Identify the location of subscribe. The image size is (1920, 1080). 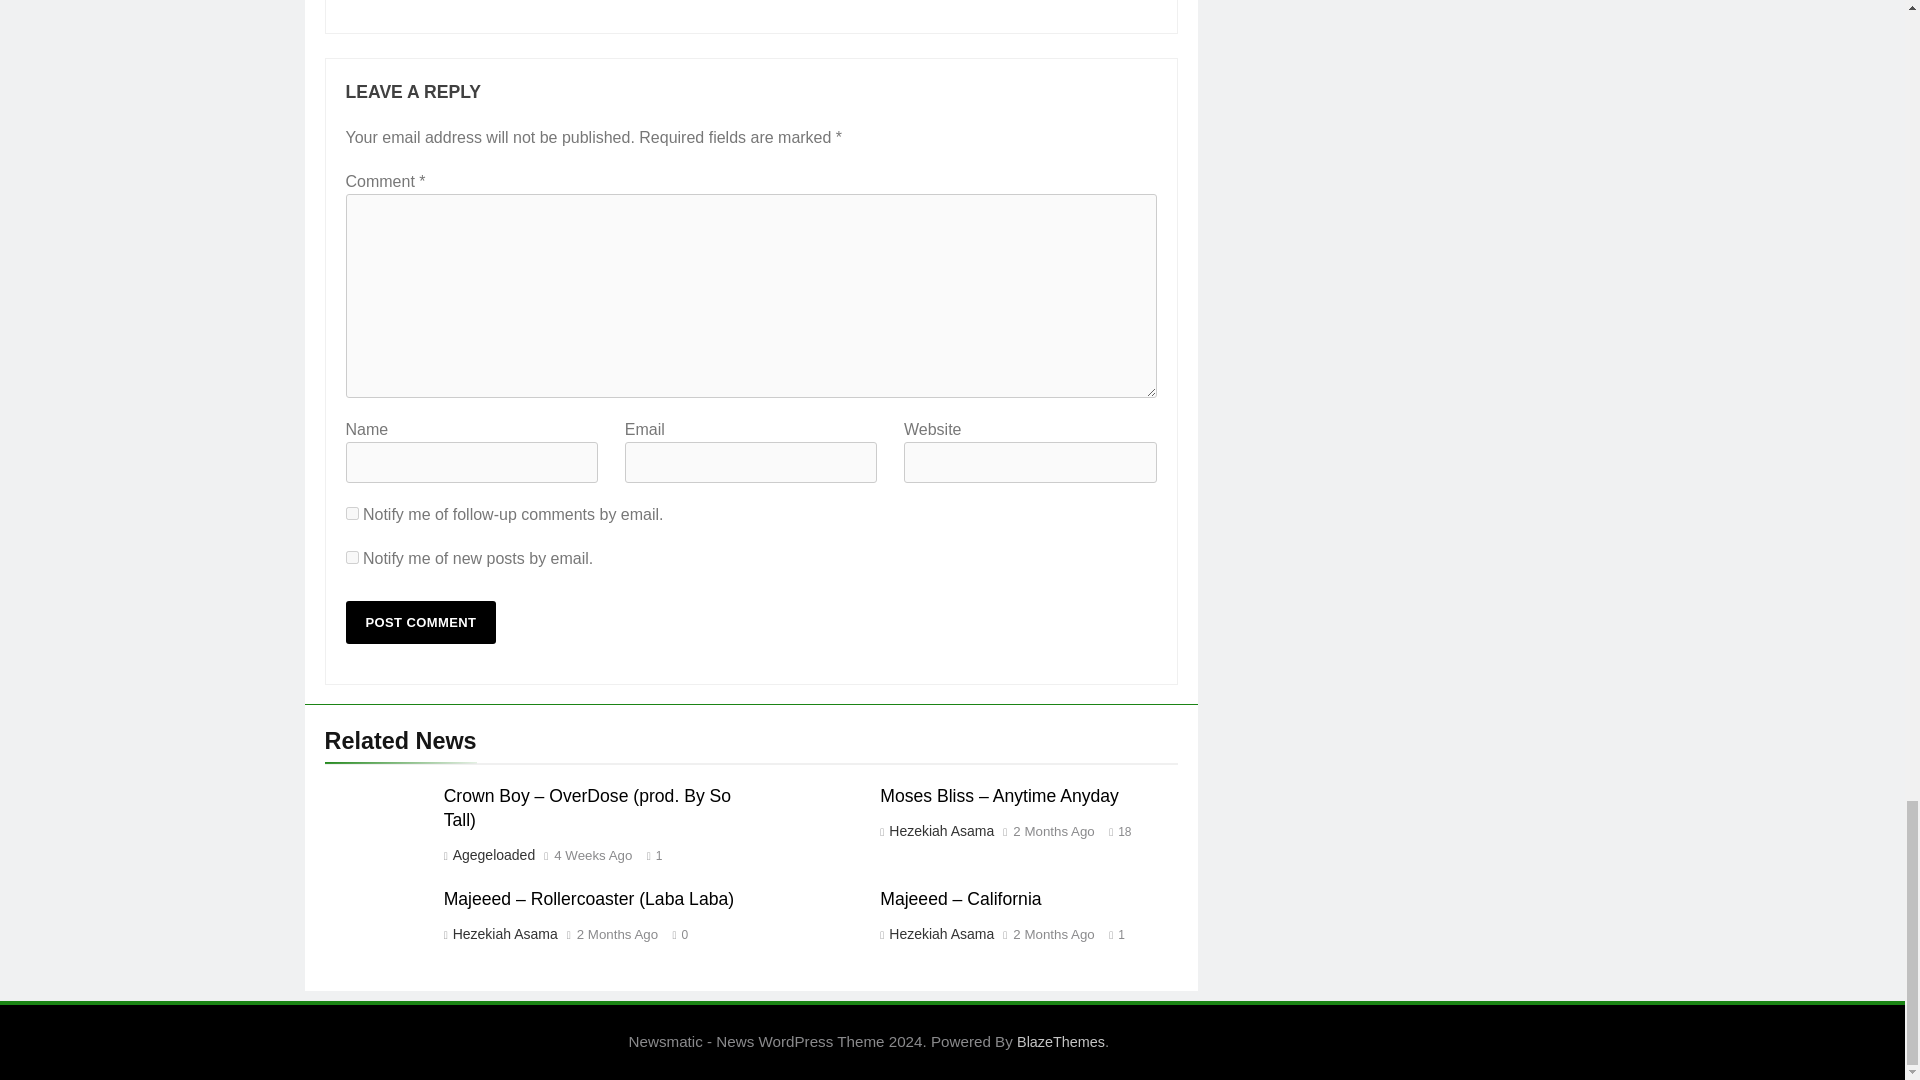
(352, 512).